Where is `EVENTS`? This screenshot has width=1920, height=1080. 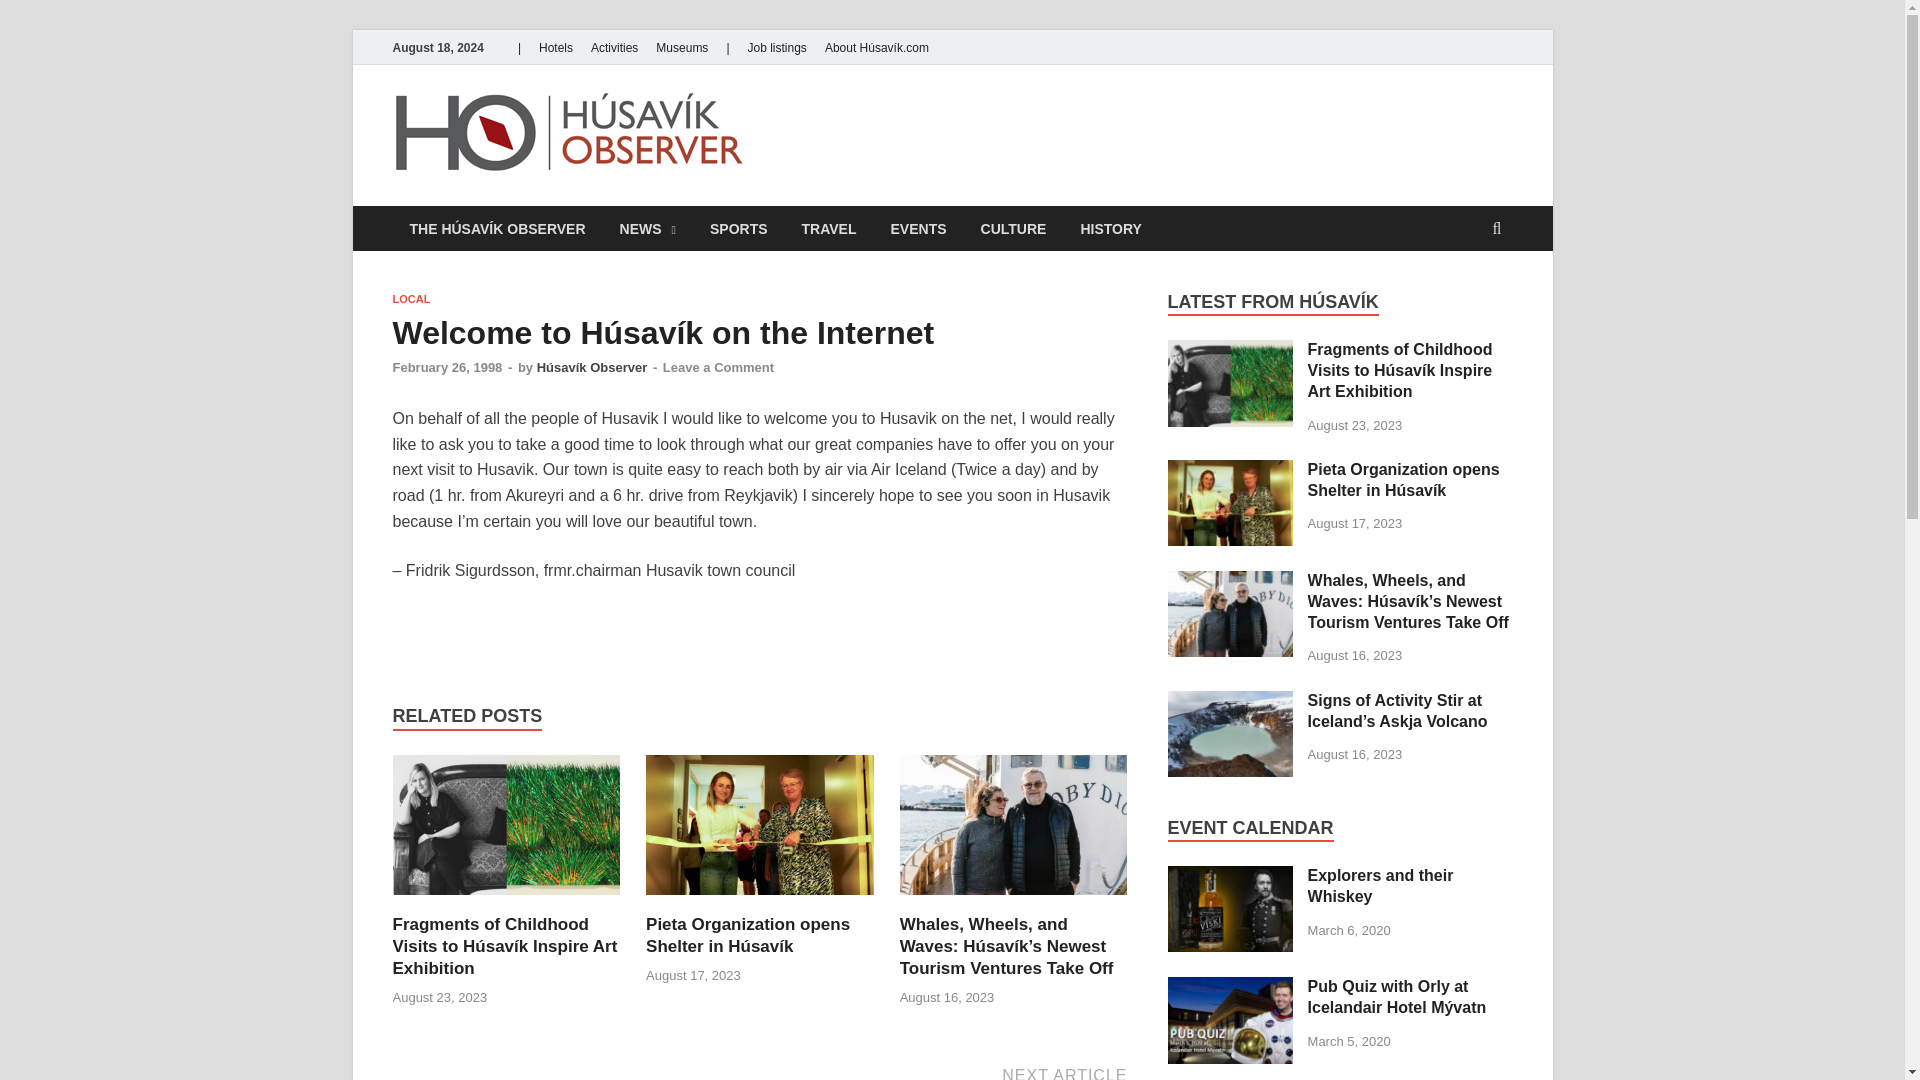 EVENTS is located at coordinates (918, 228).